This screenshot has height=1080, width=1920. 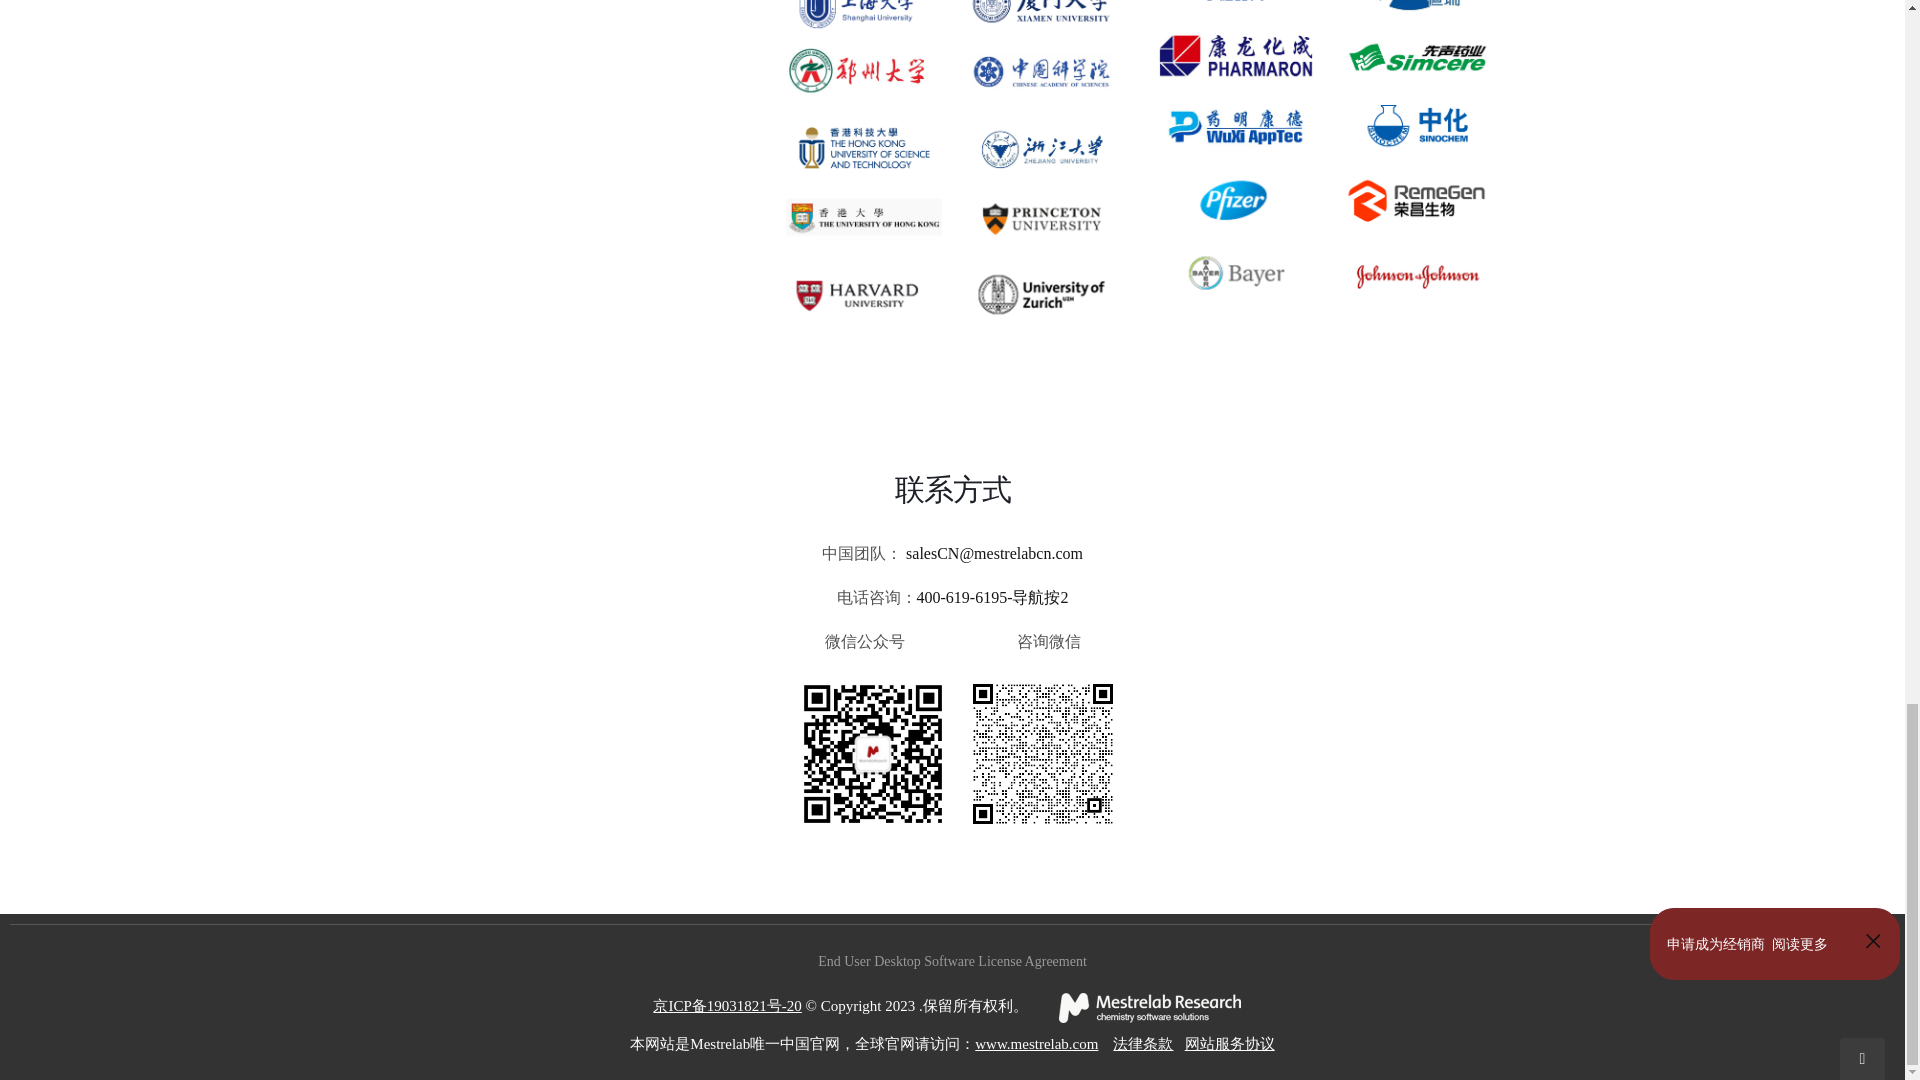 What do you see at coordinates (1036, 1043) in the screenshot?
I see `www.mestrelab.com` at bounding box center [1036, 1043].